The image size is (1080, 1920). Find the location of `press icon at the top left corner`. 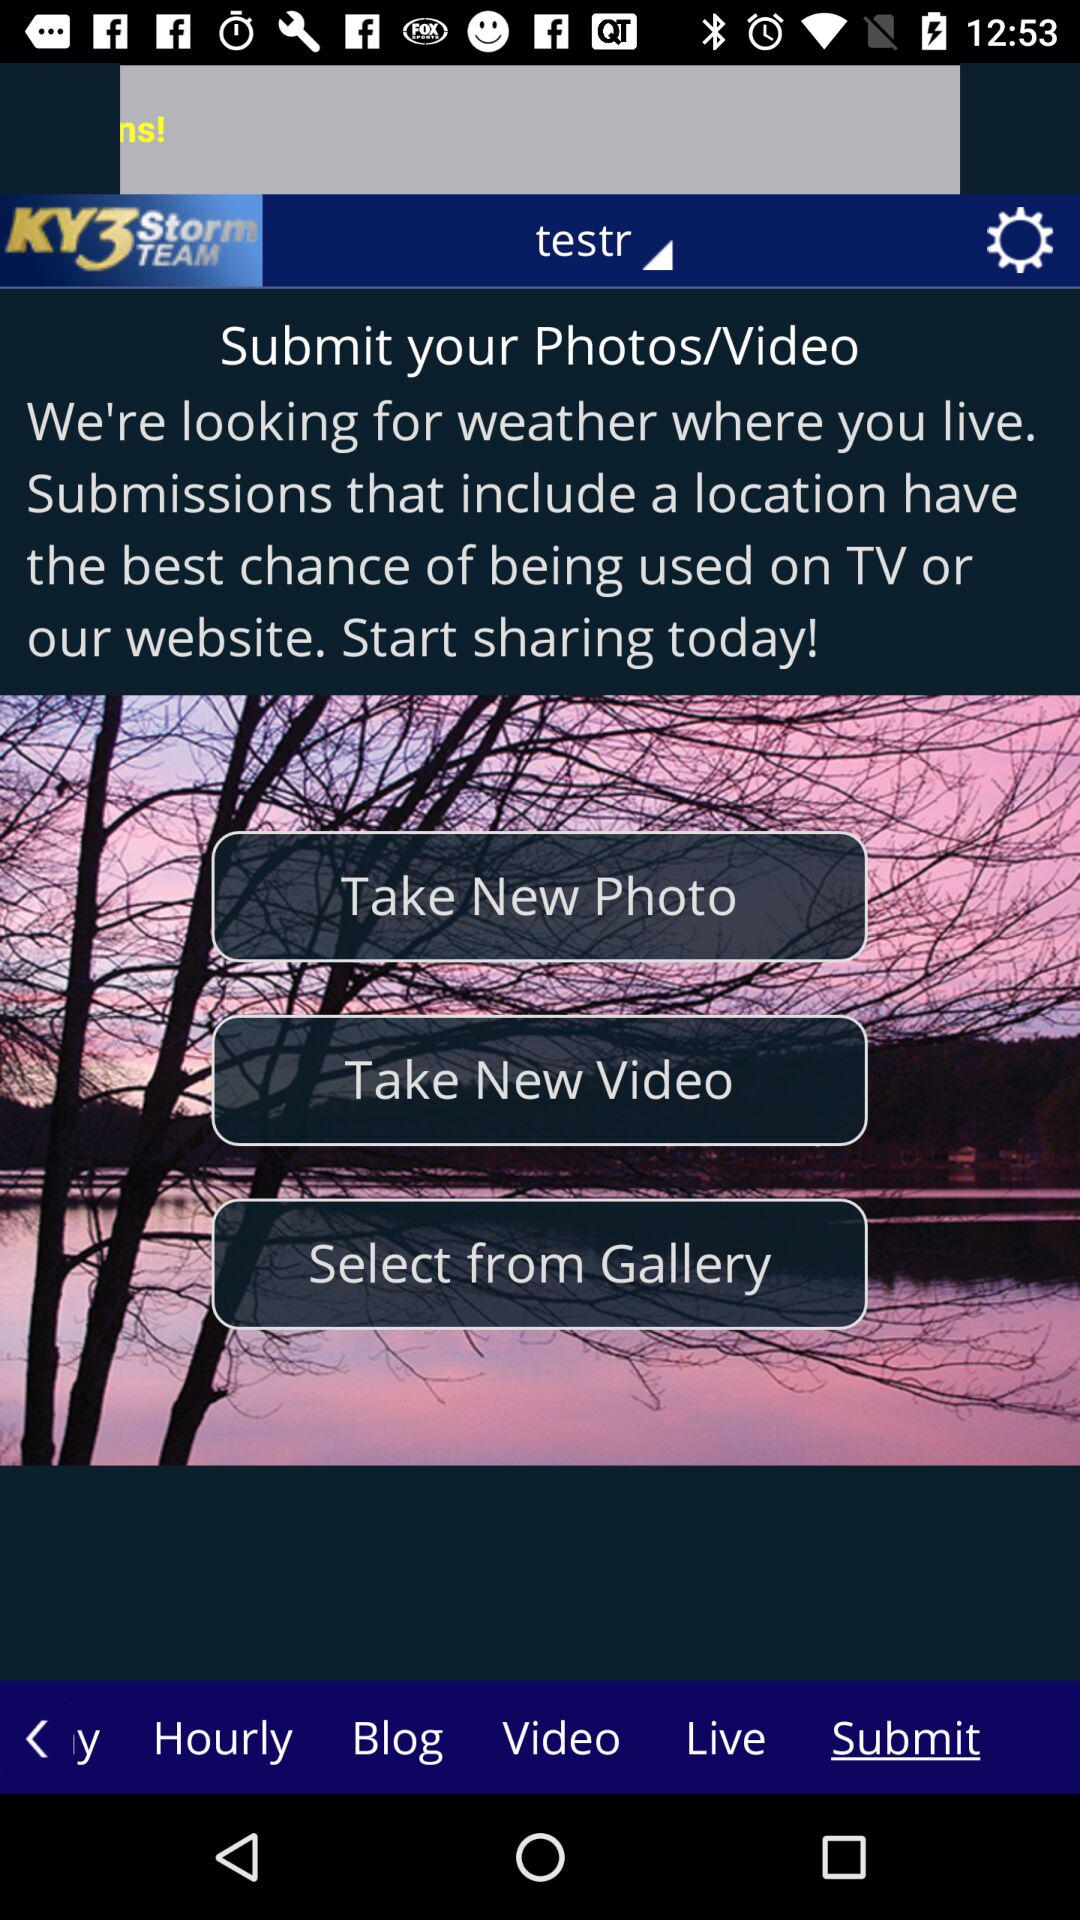

press icon at the top left corner is located at coordinates (131, 240).